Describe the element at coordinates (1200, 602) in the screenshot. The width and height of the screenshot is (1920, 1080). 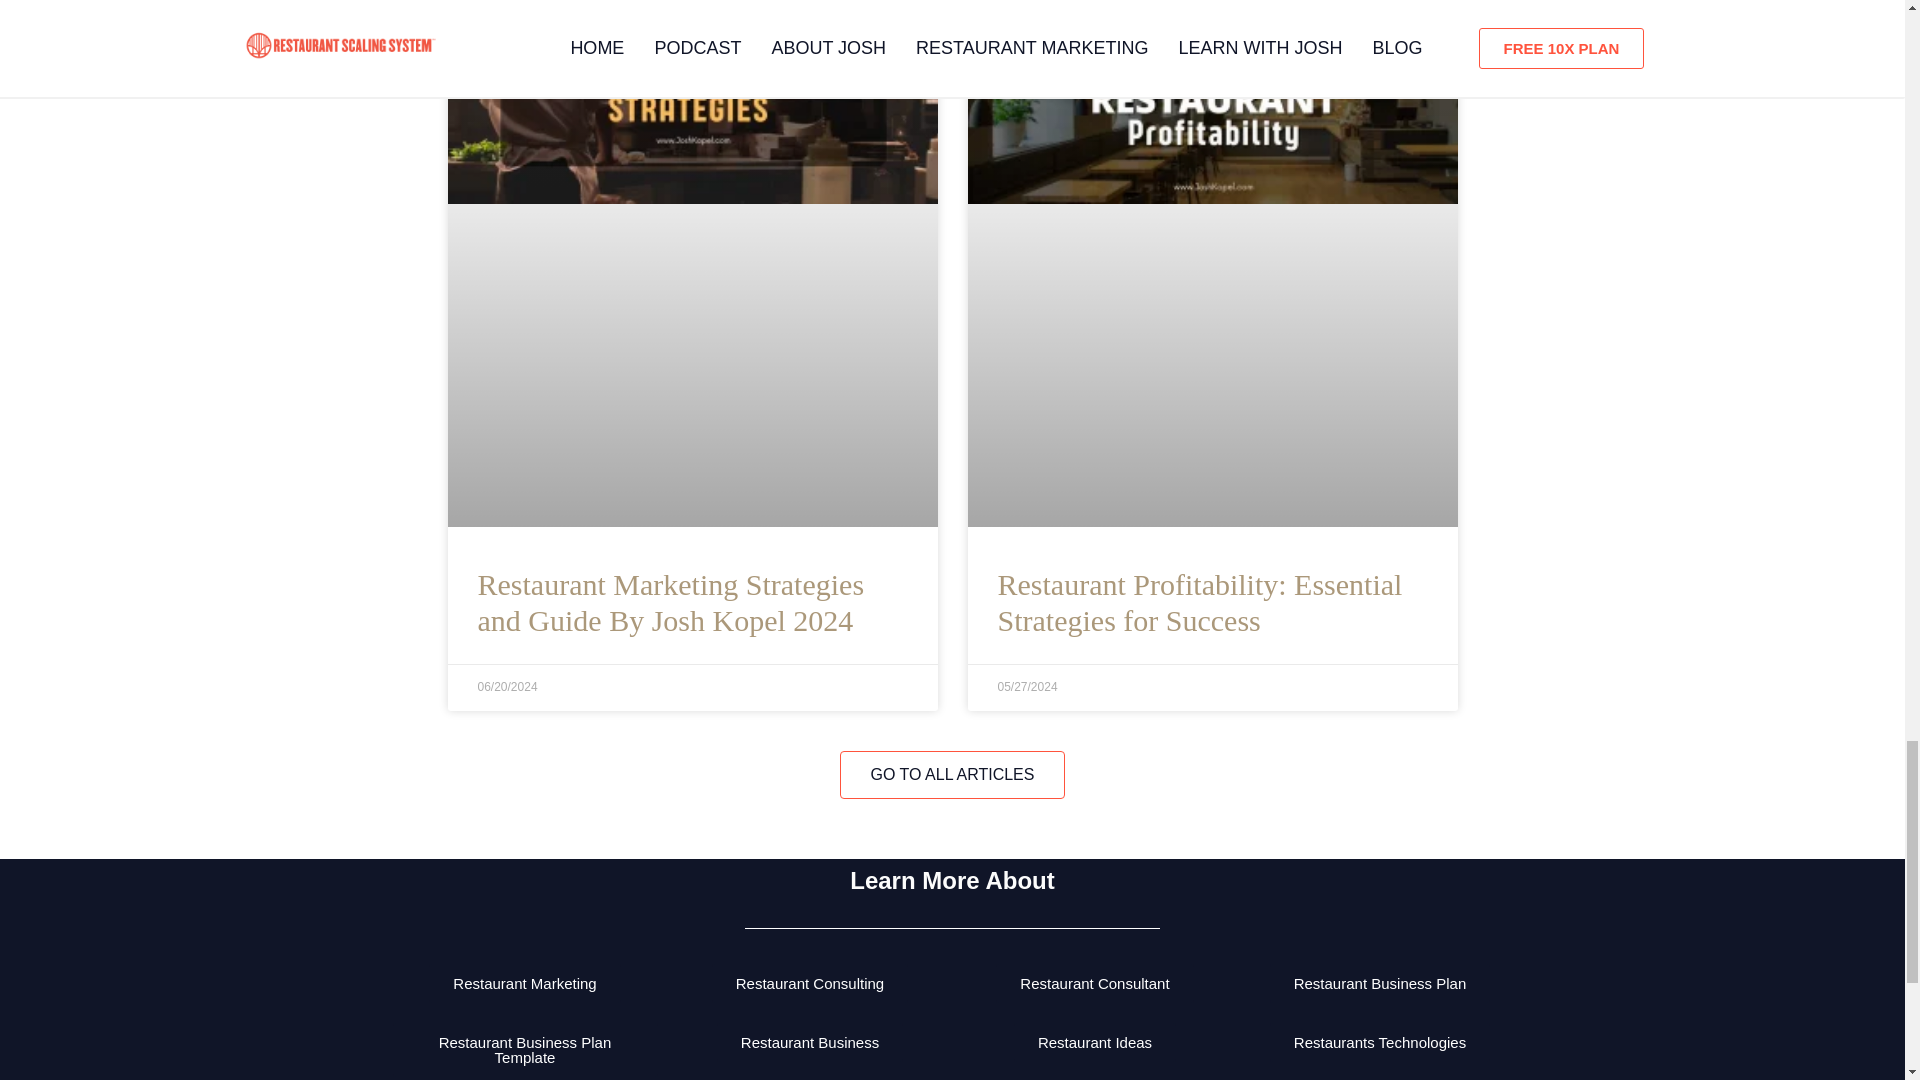
I see `Restaurant Profitability: Essential Strategies for Success` at that location.